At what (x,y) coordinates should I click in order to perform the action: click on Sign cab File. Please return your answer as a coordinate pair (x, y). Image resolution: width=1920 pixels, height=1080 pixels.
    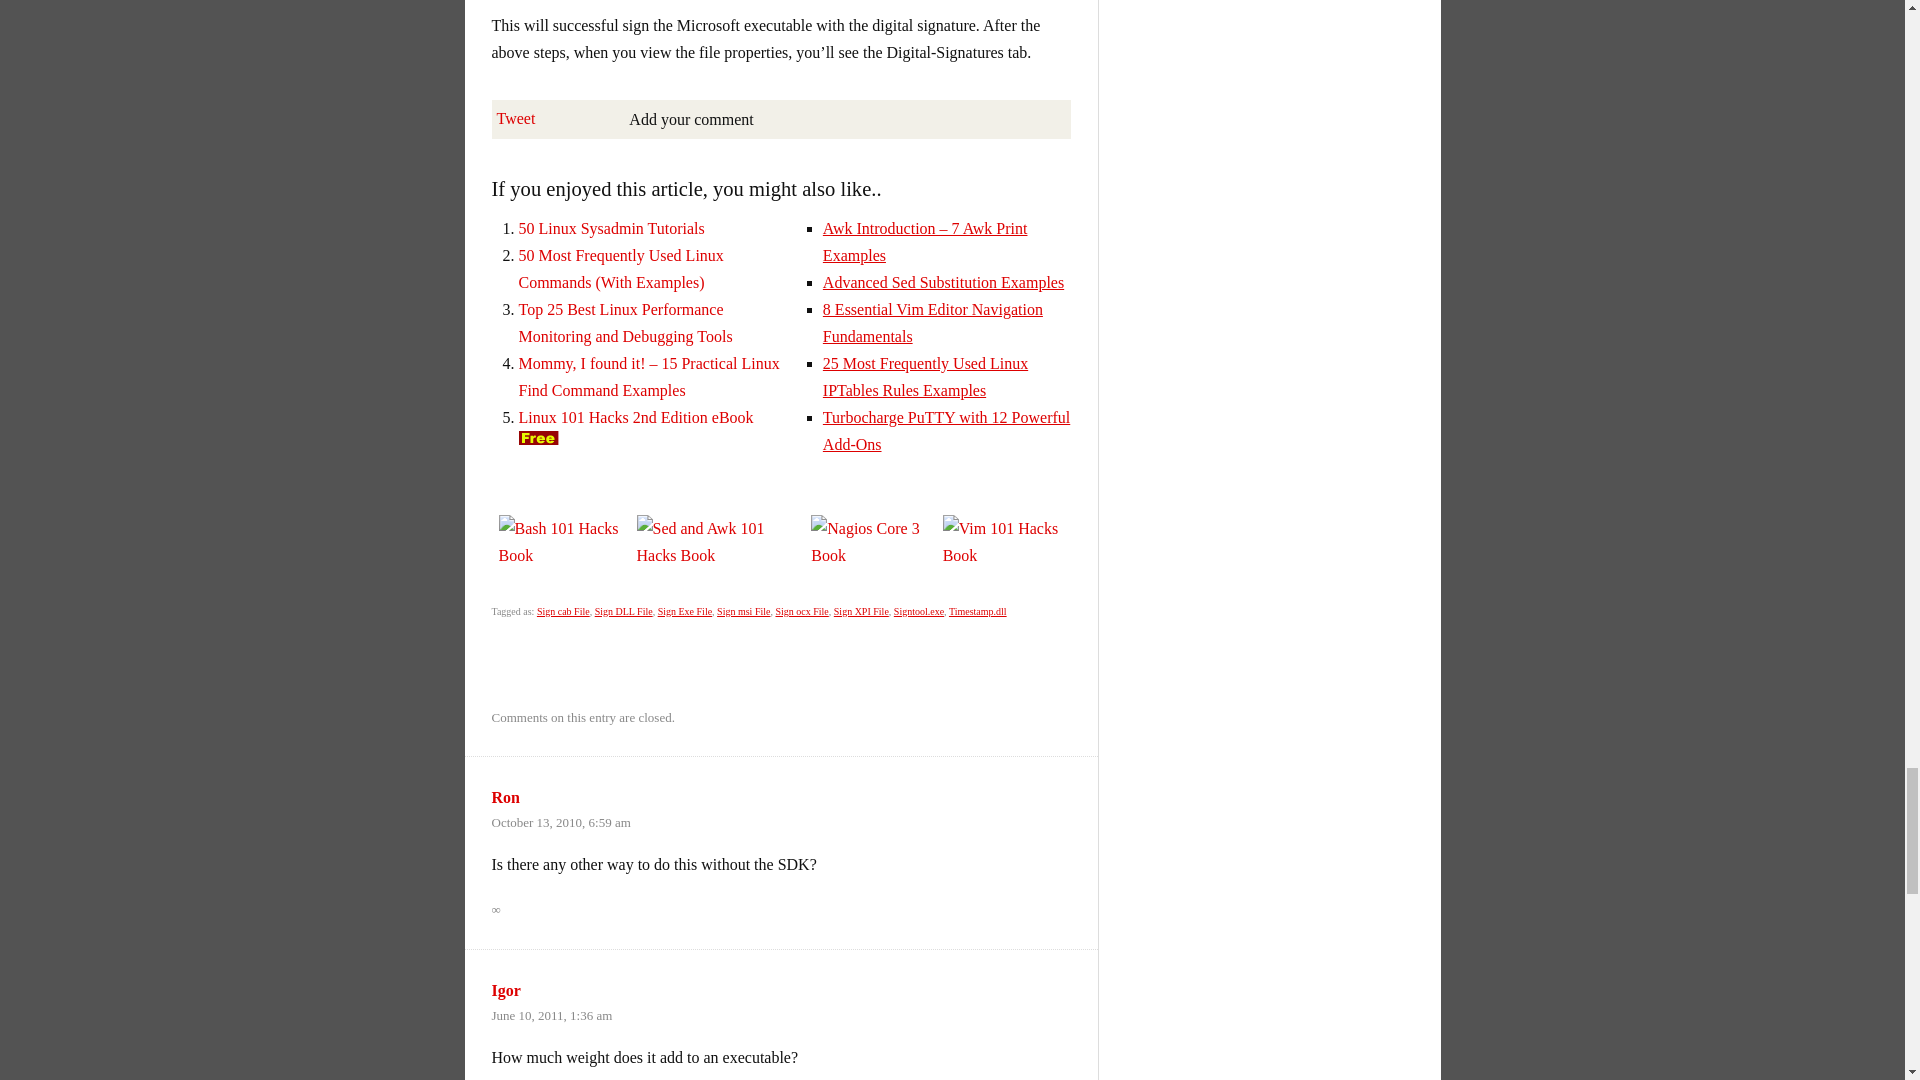
    Looking at the image, I should click on (563, 610).